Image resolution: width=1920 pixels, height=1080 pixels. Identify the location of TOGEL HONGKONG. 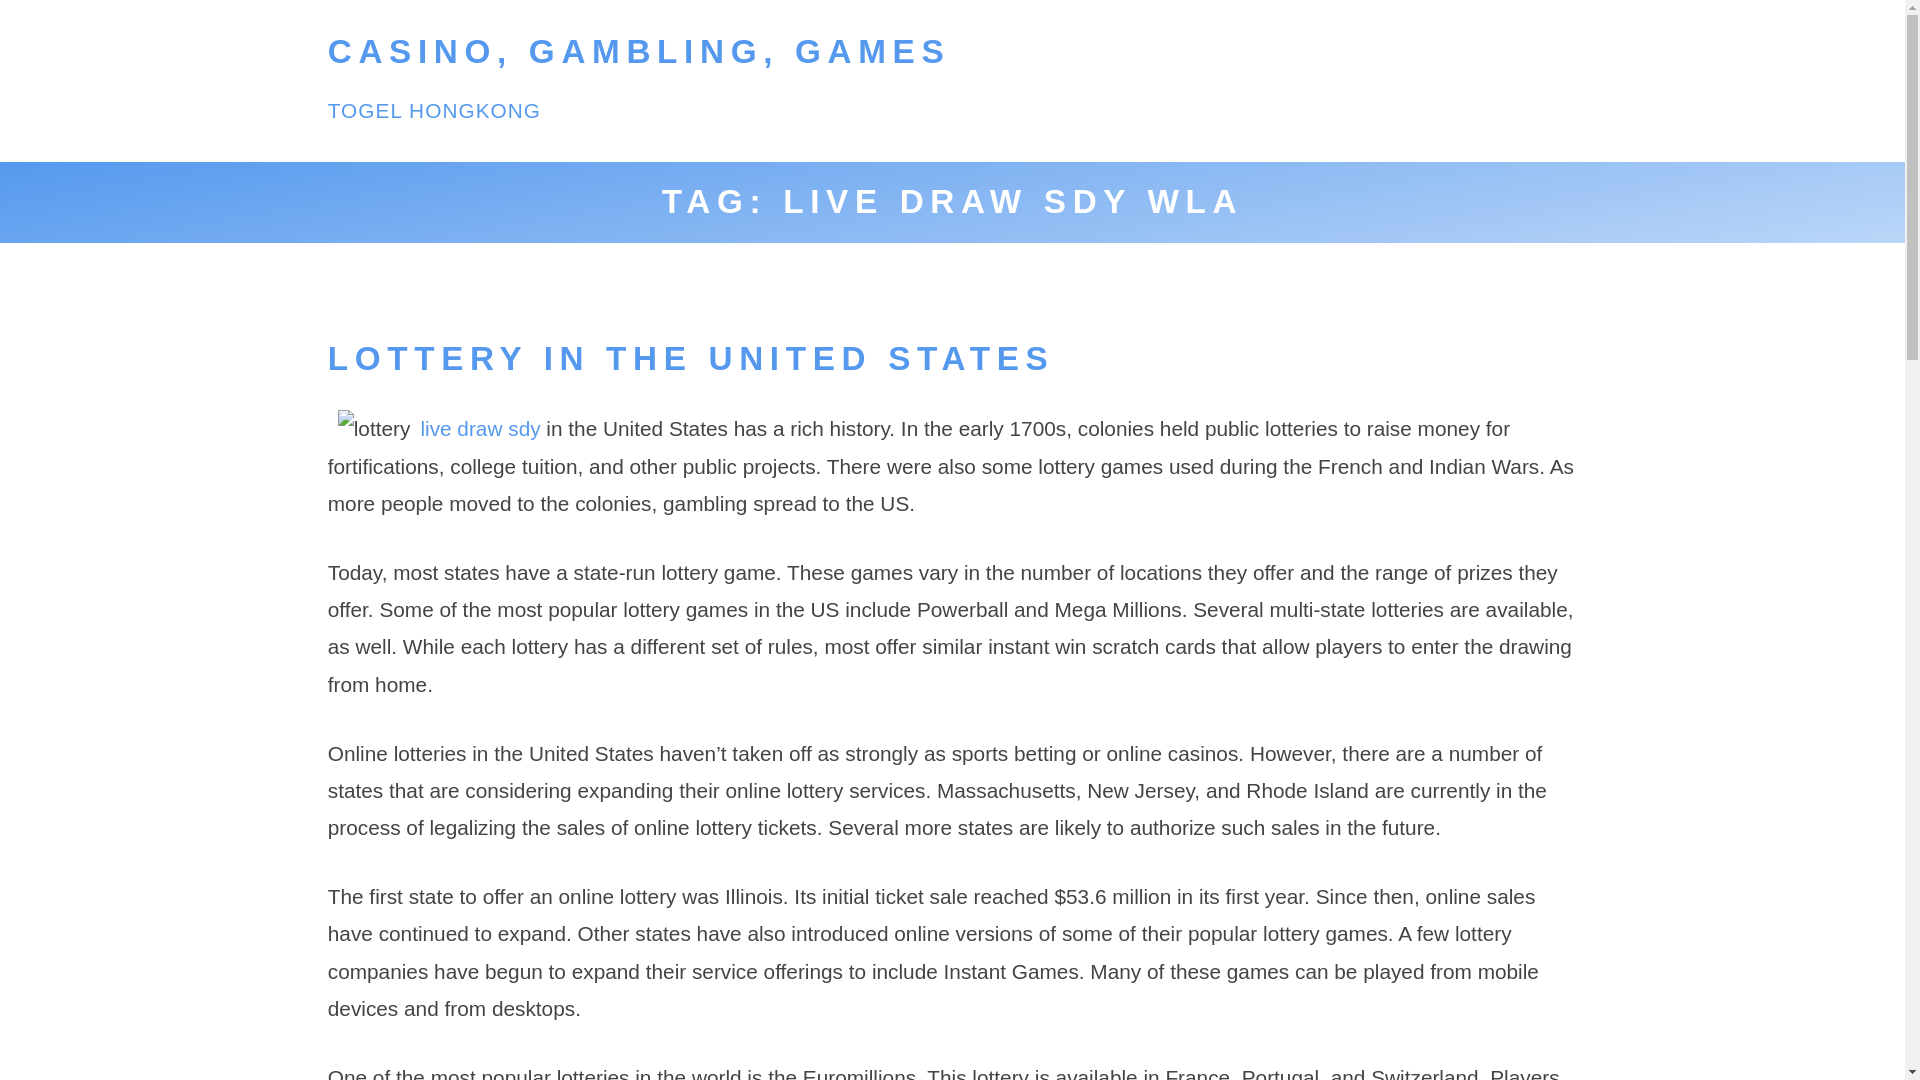
(434, 110).